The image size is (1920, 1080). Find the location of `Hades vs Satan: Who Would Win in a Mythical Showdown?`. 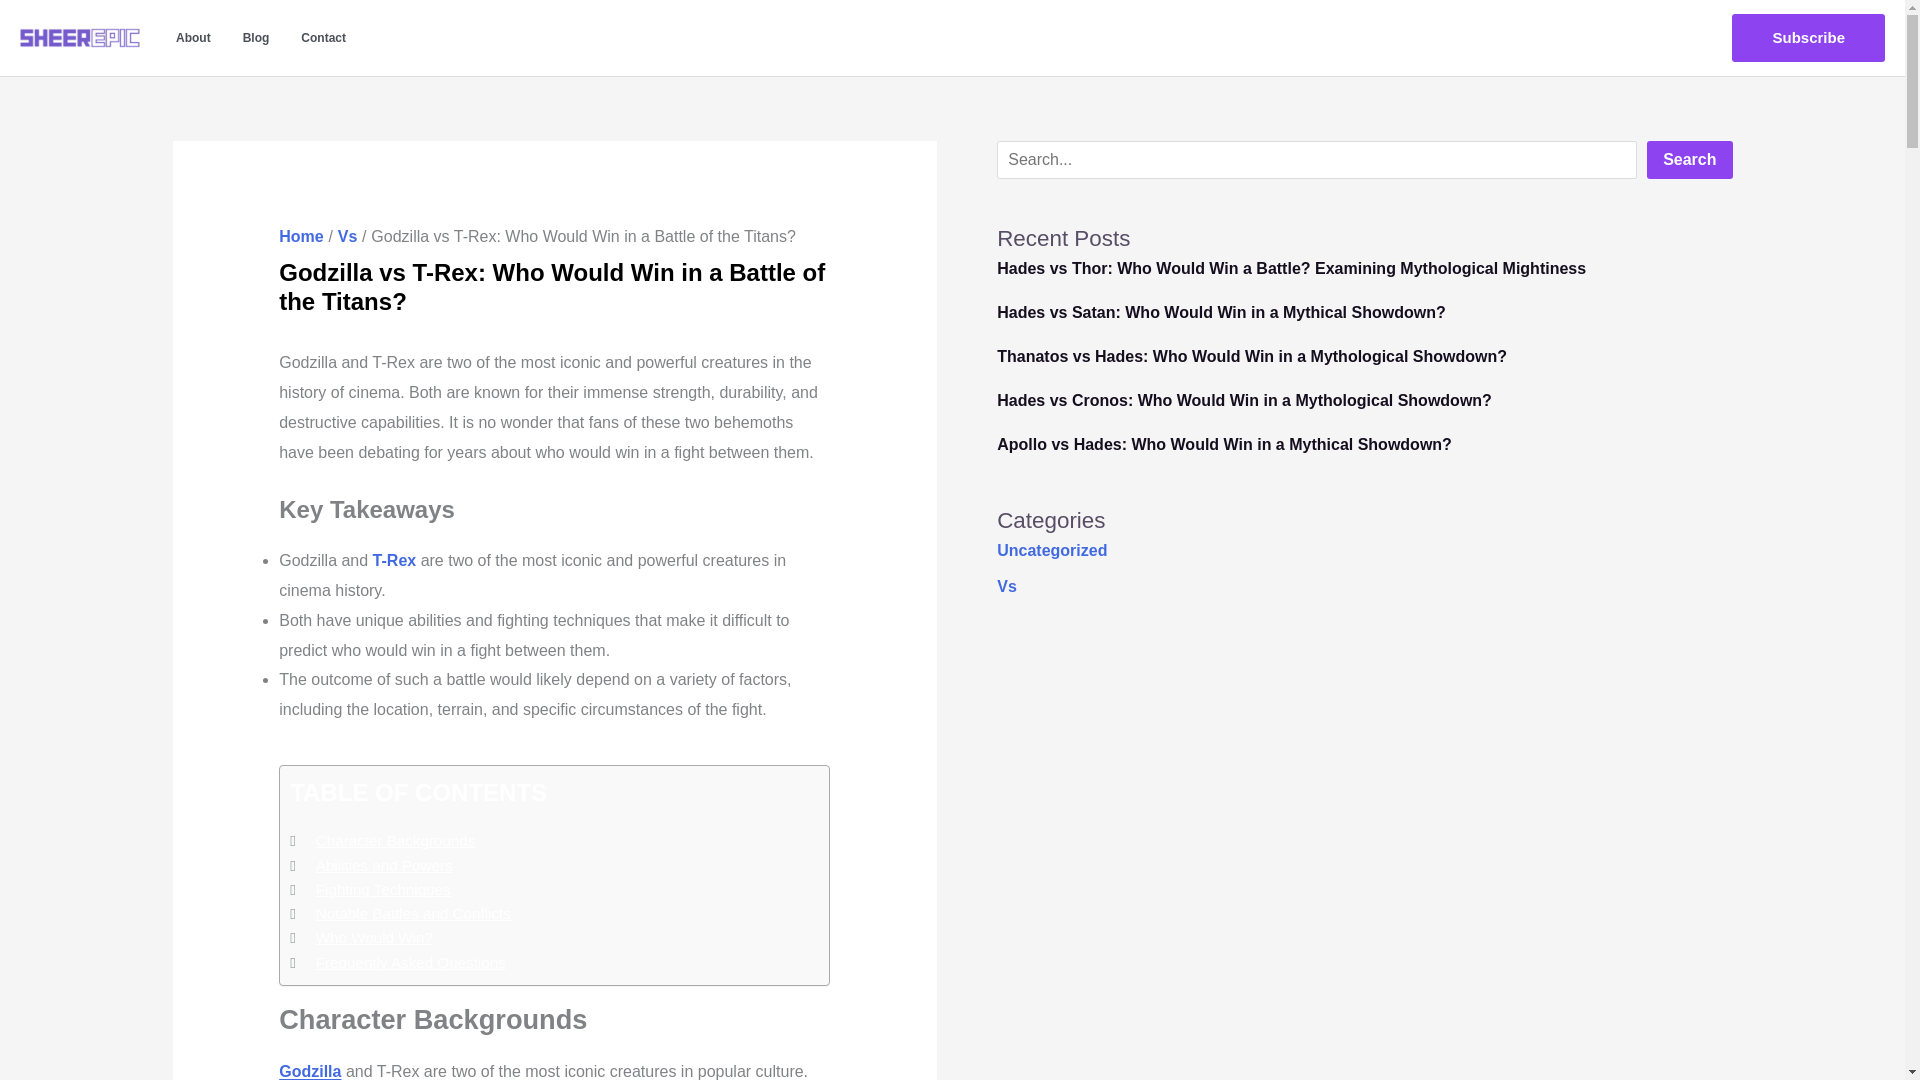

Hades vs Satan: Who Would Win in a Mythical Showdown? is located at coordinates (1220, 312).